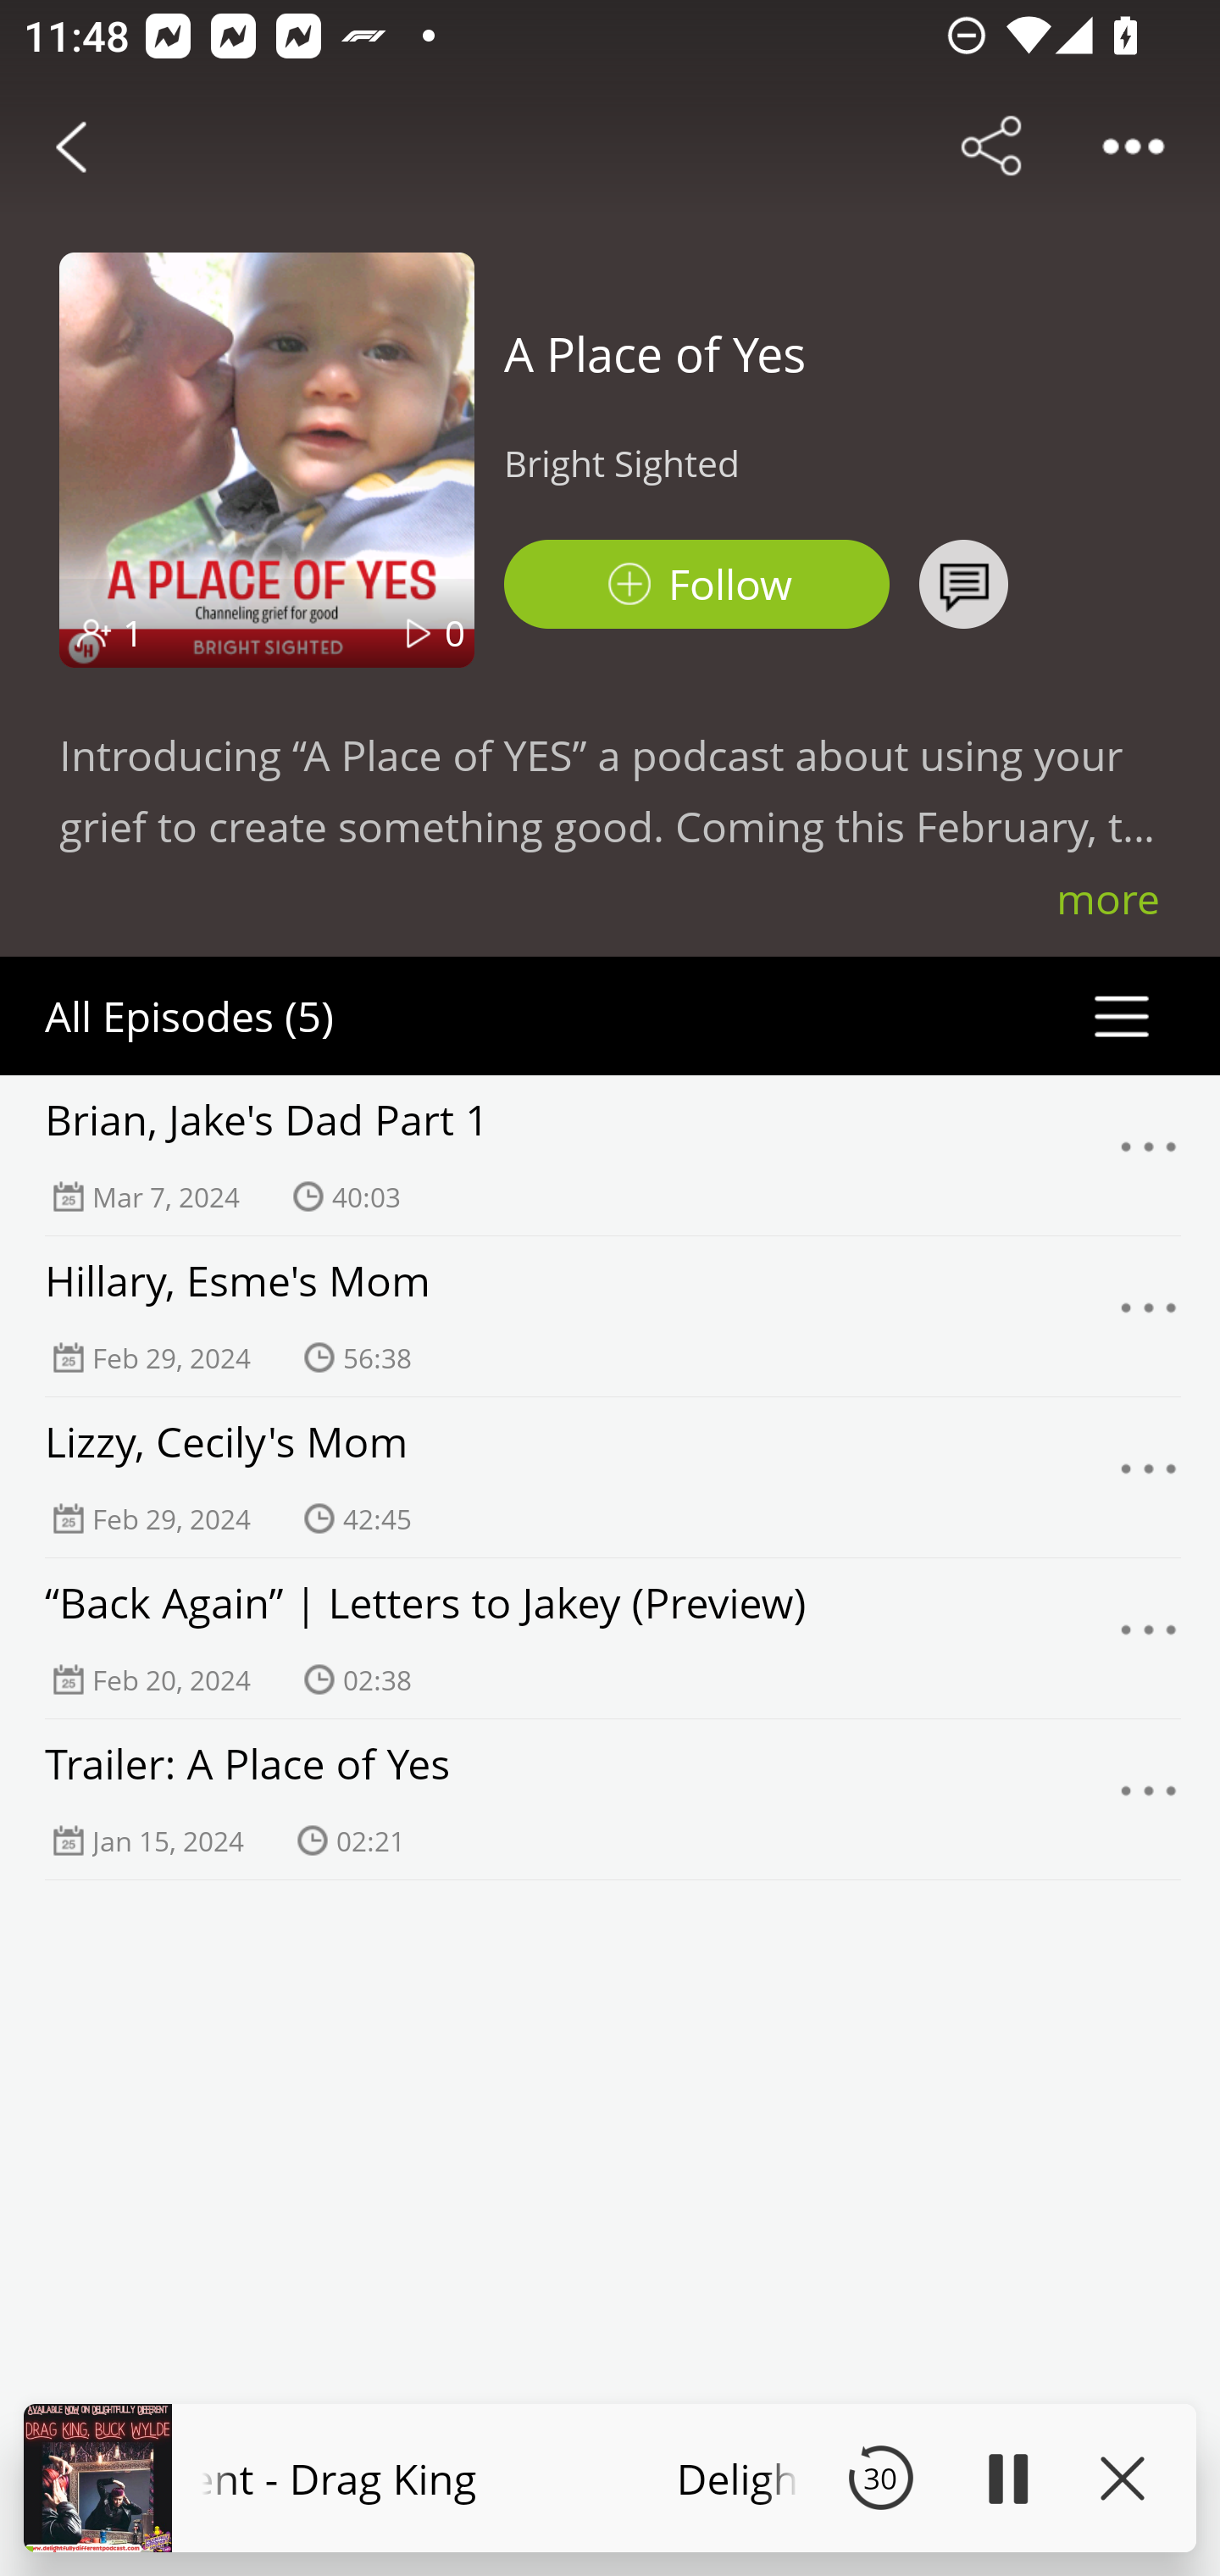 The image size is (1220, 2576). What do you see at coordinates (71, 146) in the screenshot?
I see `Back` at bounding box center [71, 146].